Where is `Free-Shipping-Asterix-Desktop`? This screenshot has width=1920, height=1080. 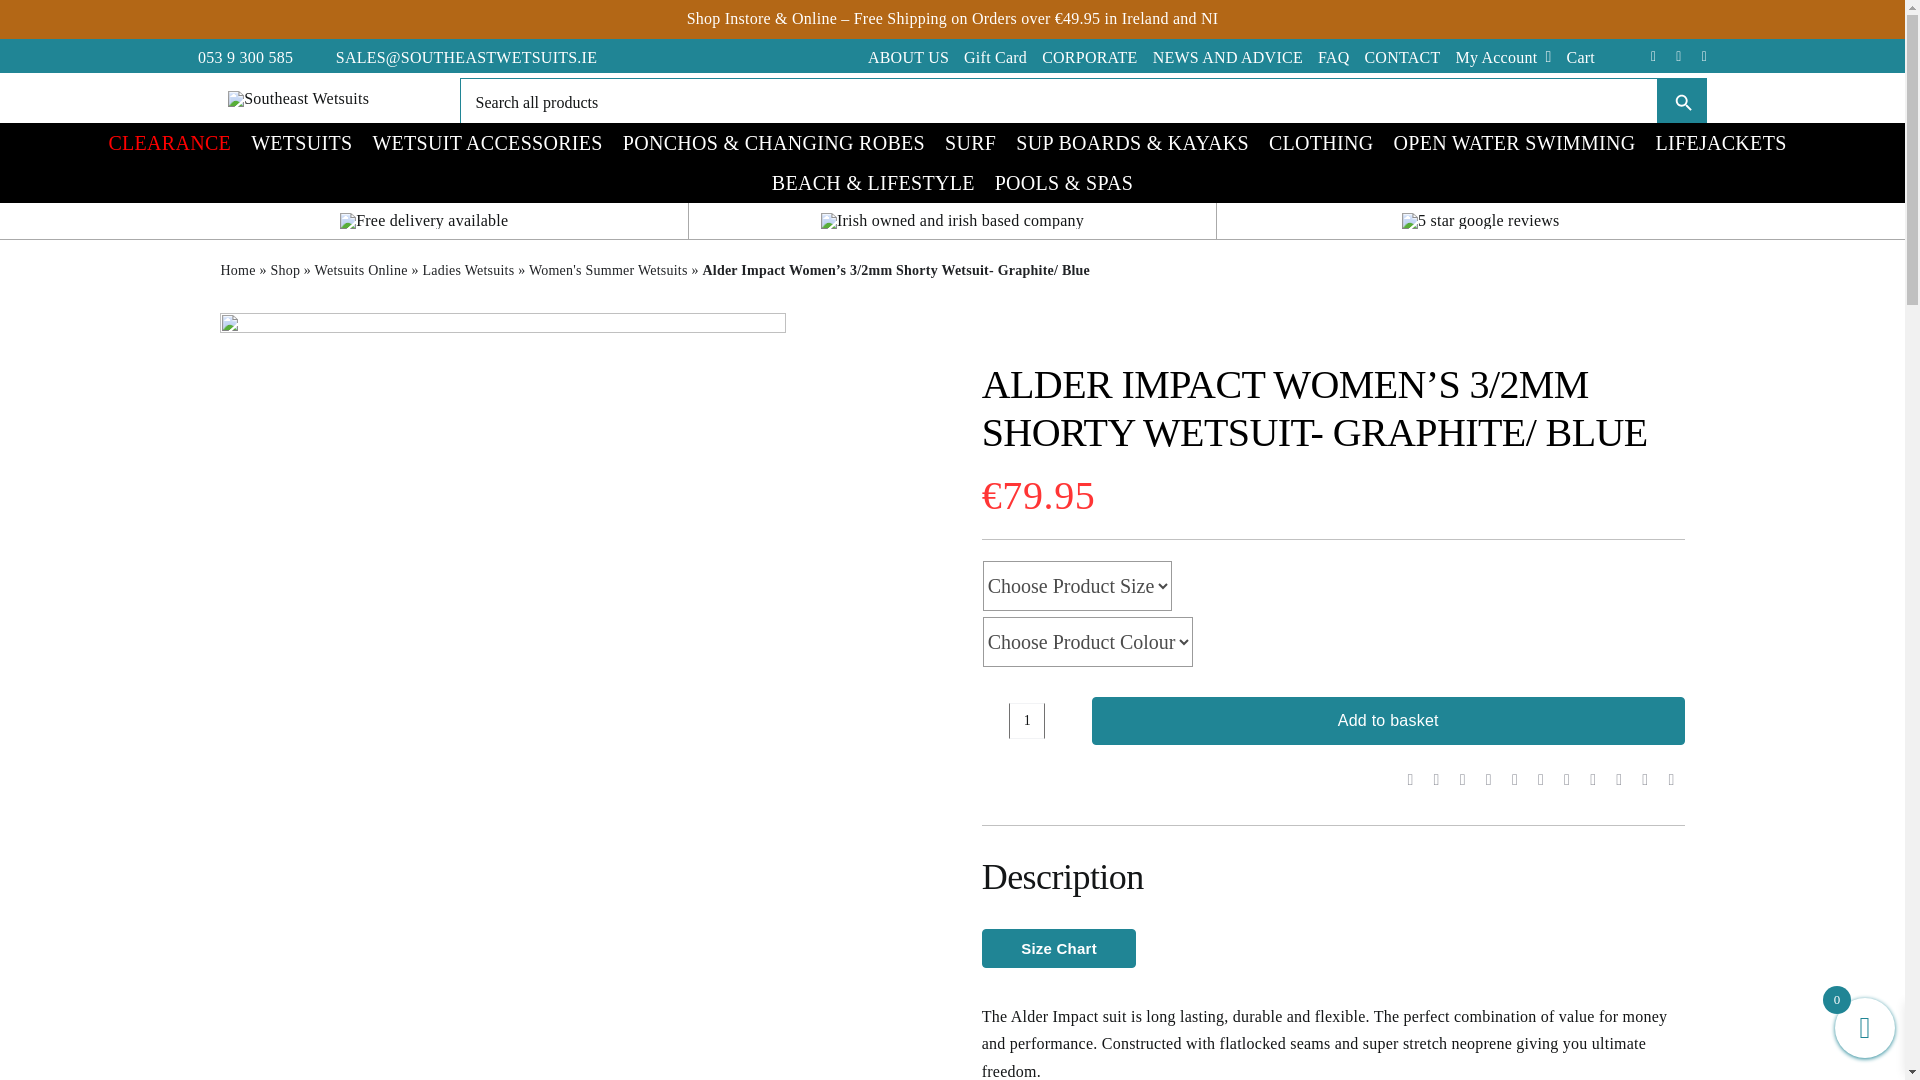
Free-Shipping-Asterix-Desktop is located at coordinates (424, 220).